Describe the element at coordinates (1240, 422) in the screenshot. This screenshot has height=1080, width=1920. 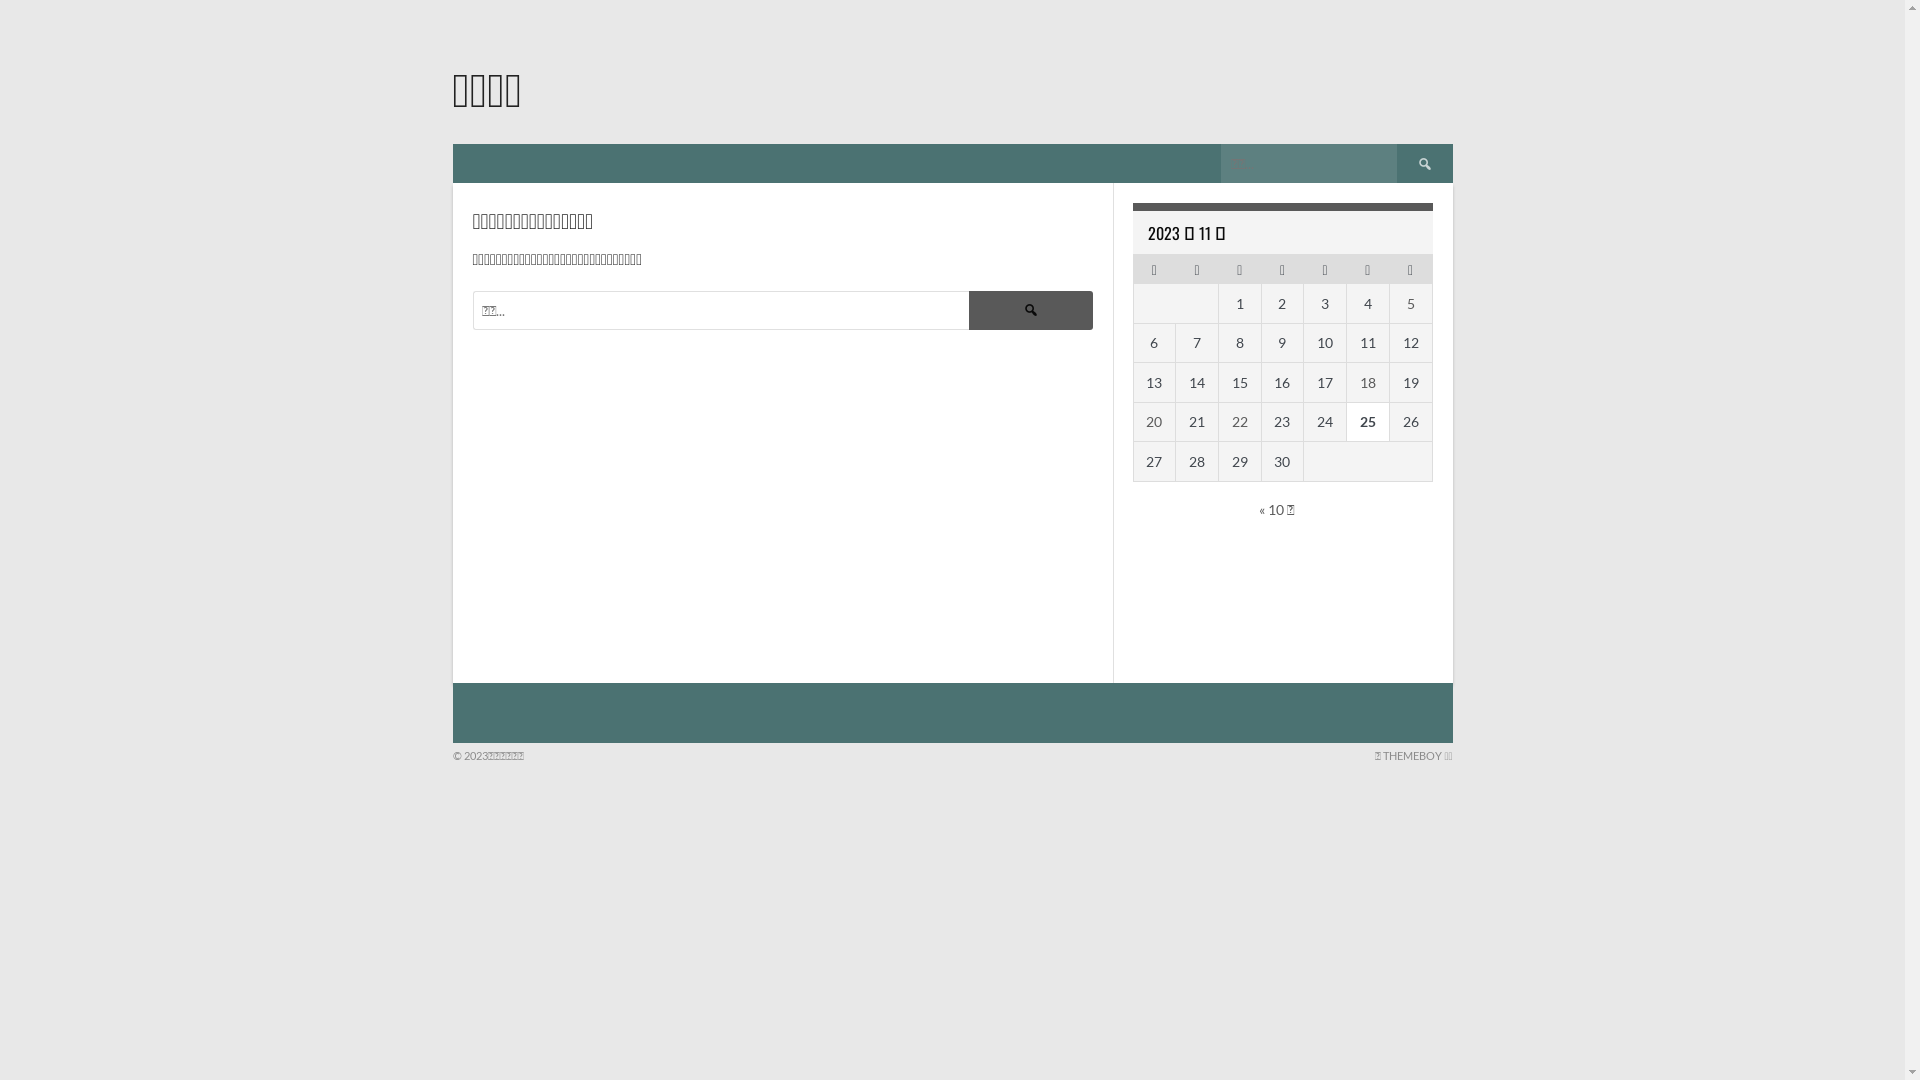
I see `22` at that location.